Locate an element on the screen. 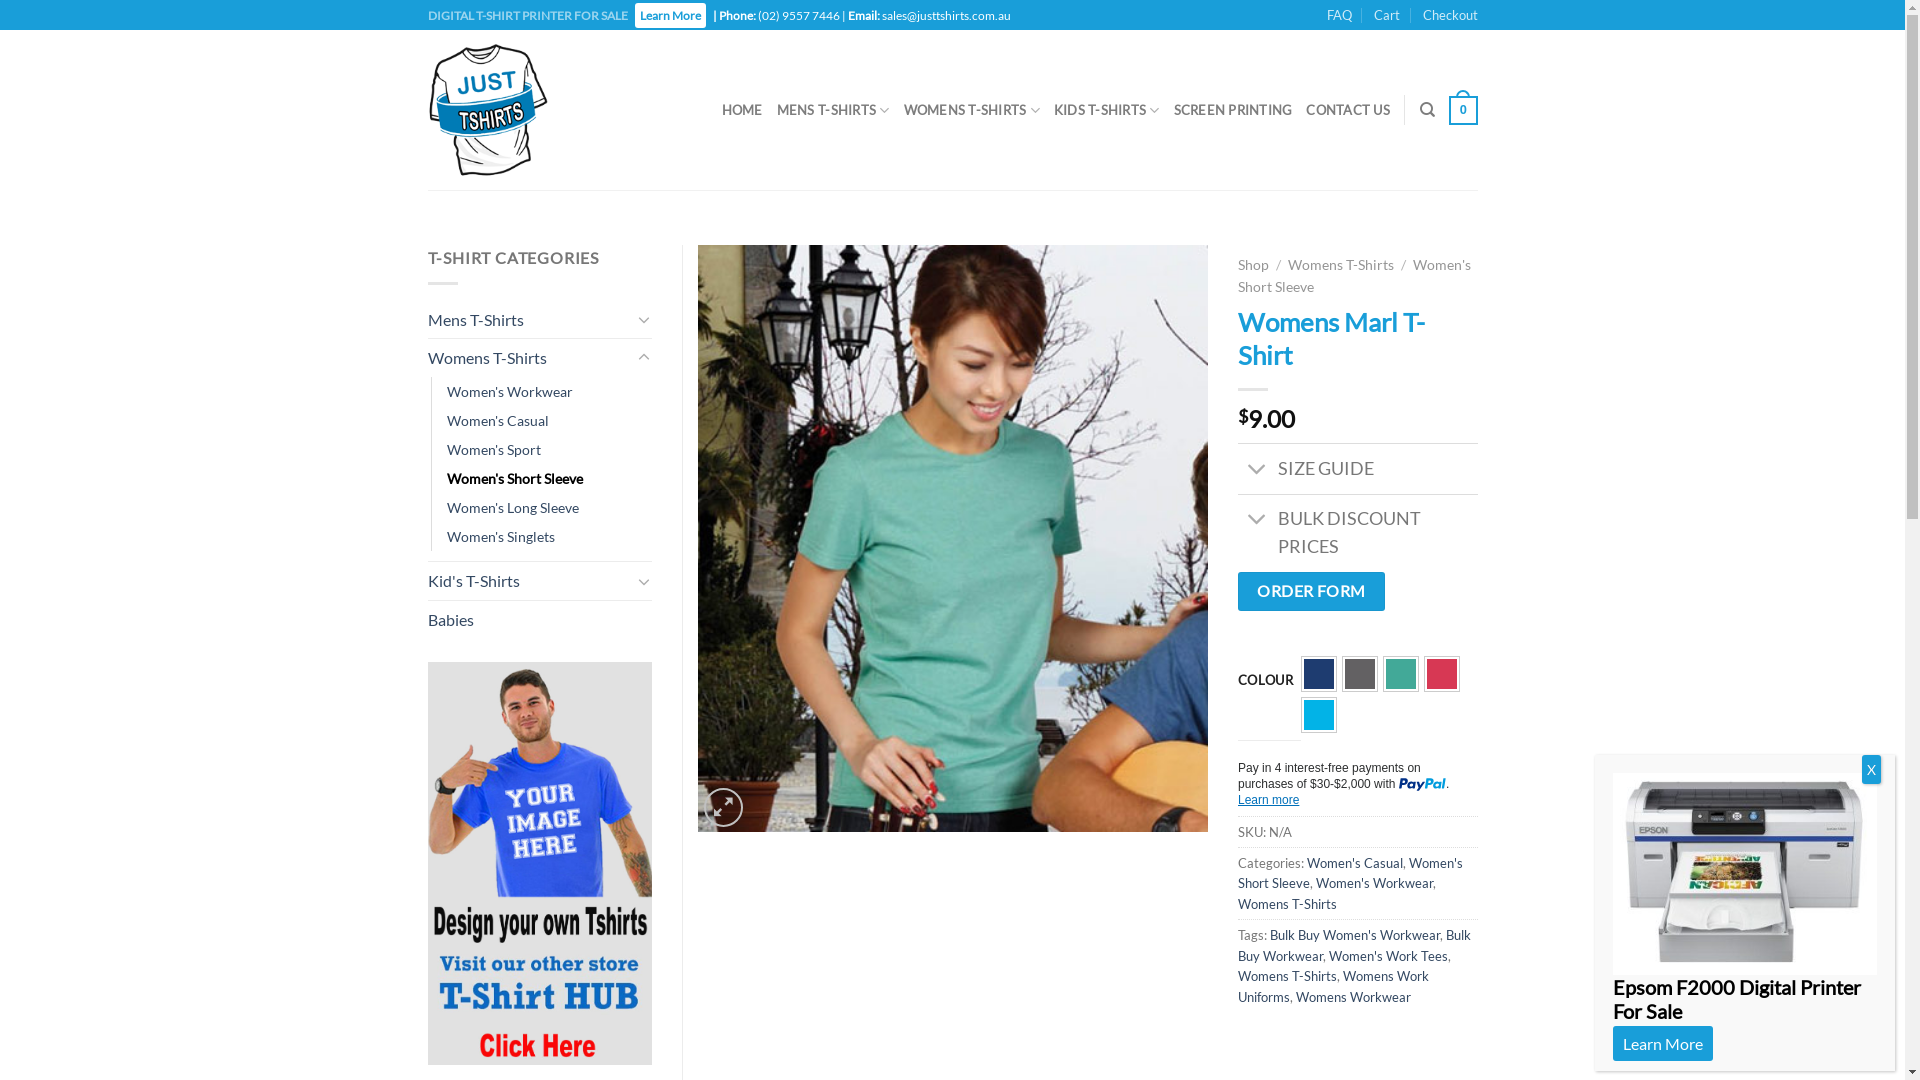 The width and height of the screenshot is (1920, 1080). Learn More is located at coordinates (670, 16).